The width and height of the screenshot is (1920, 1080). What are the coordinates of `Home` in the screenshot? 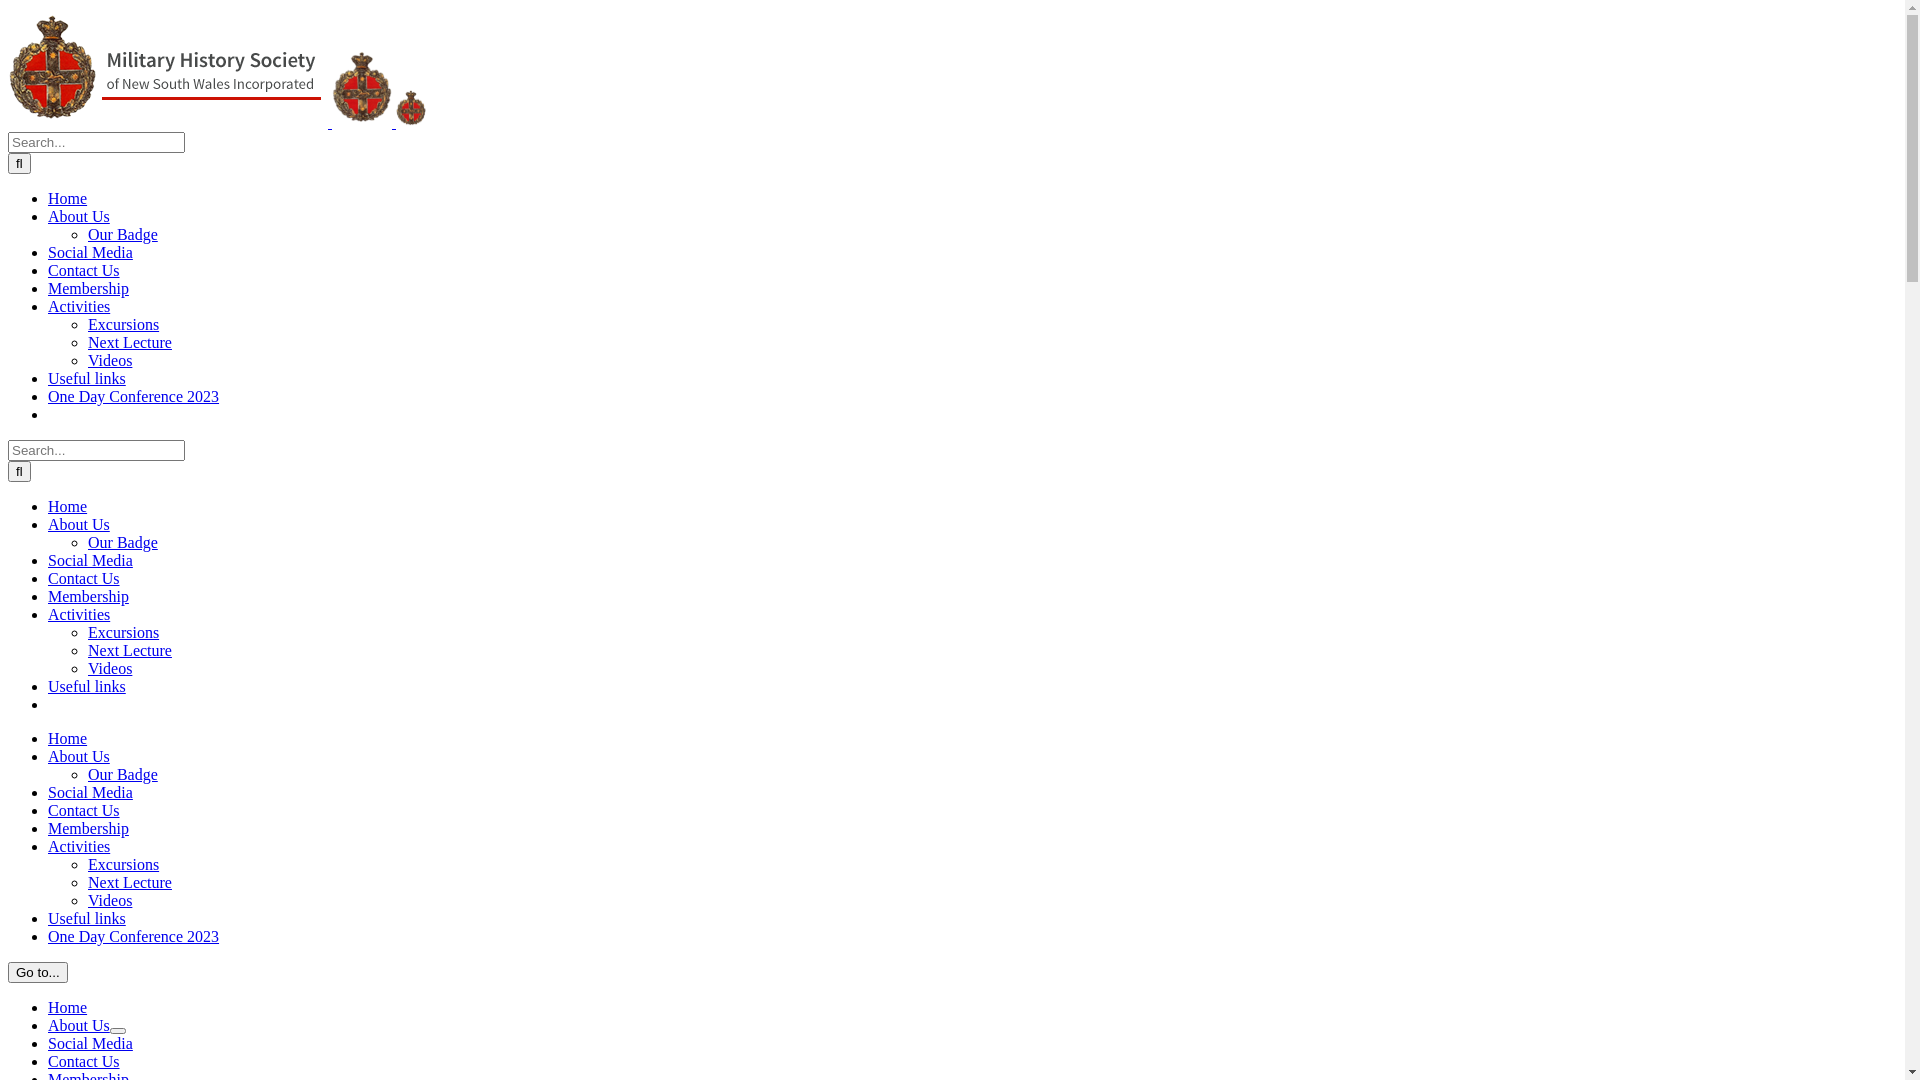 It's located at (68, 506).